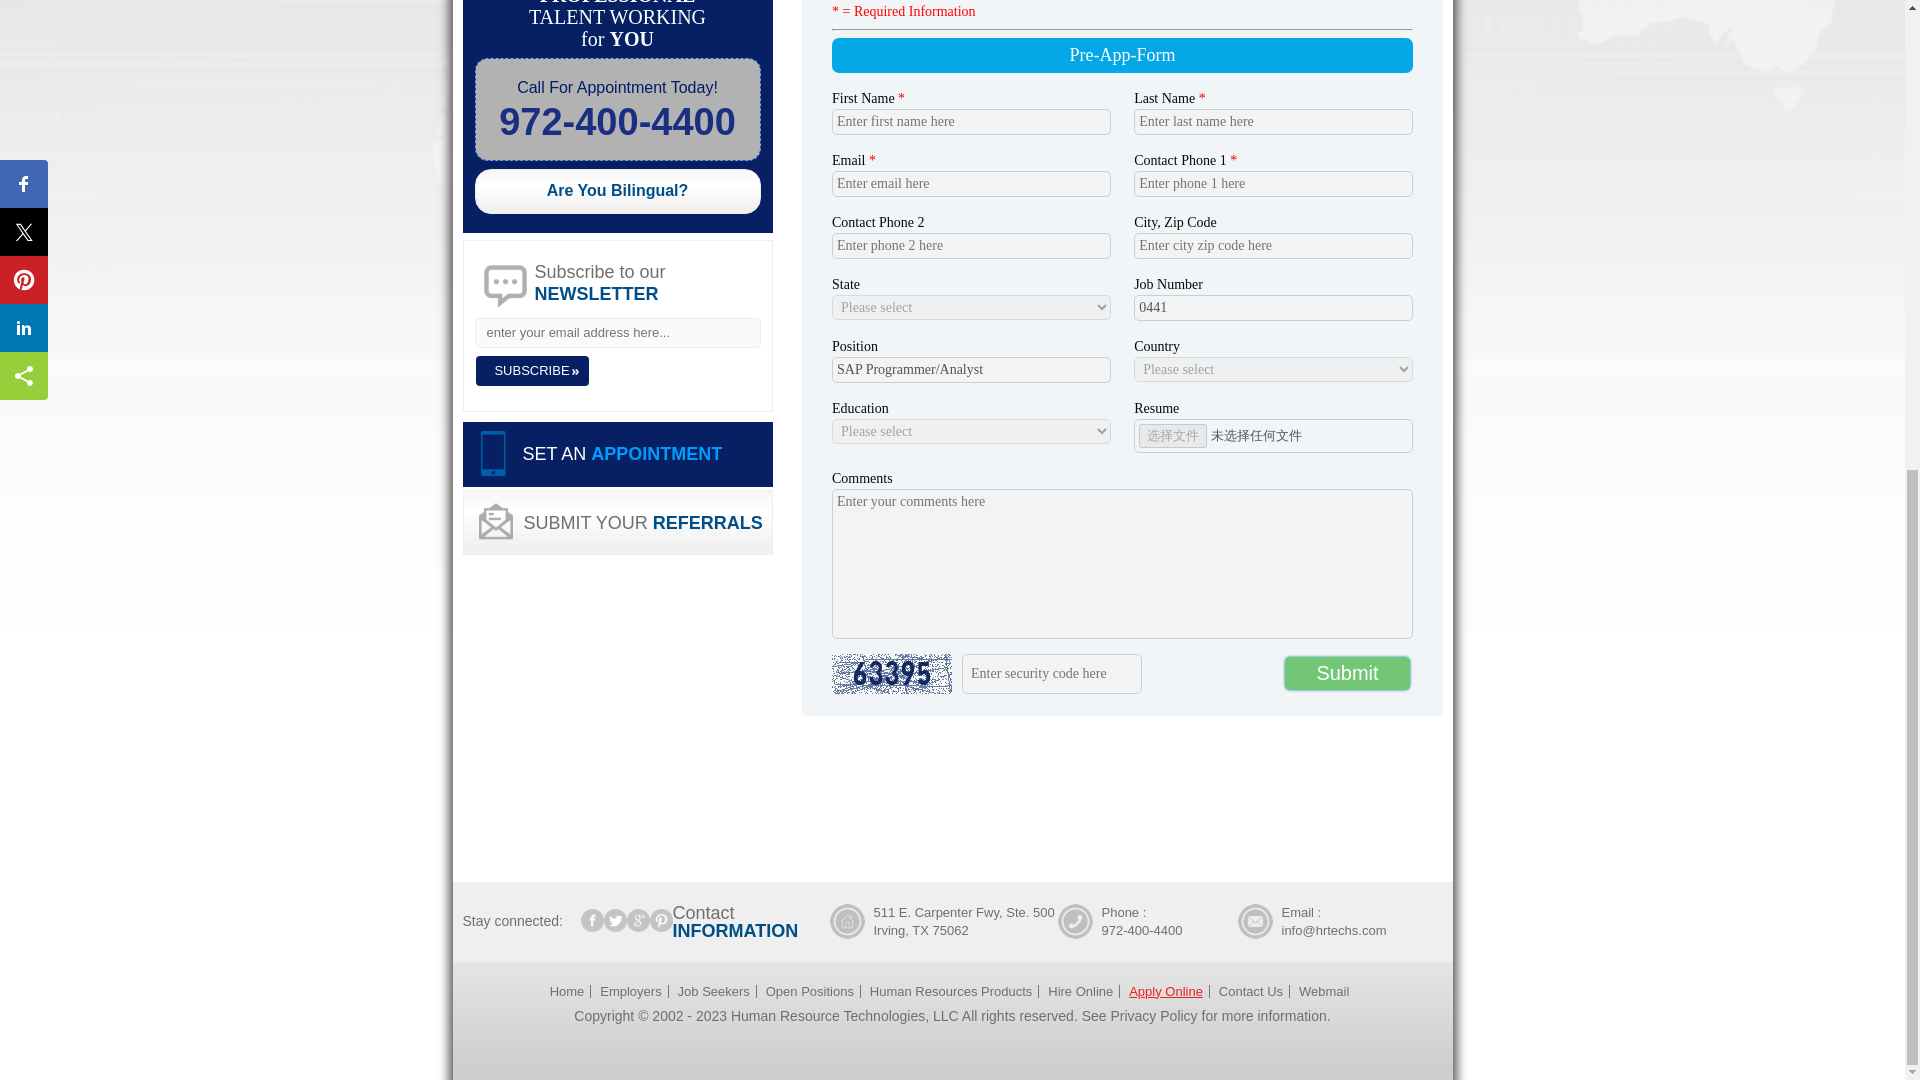 This screenshot has height=1080, width=1920. I want to click on Apply Online, so click(1166, 991).